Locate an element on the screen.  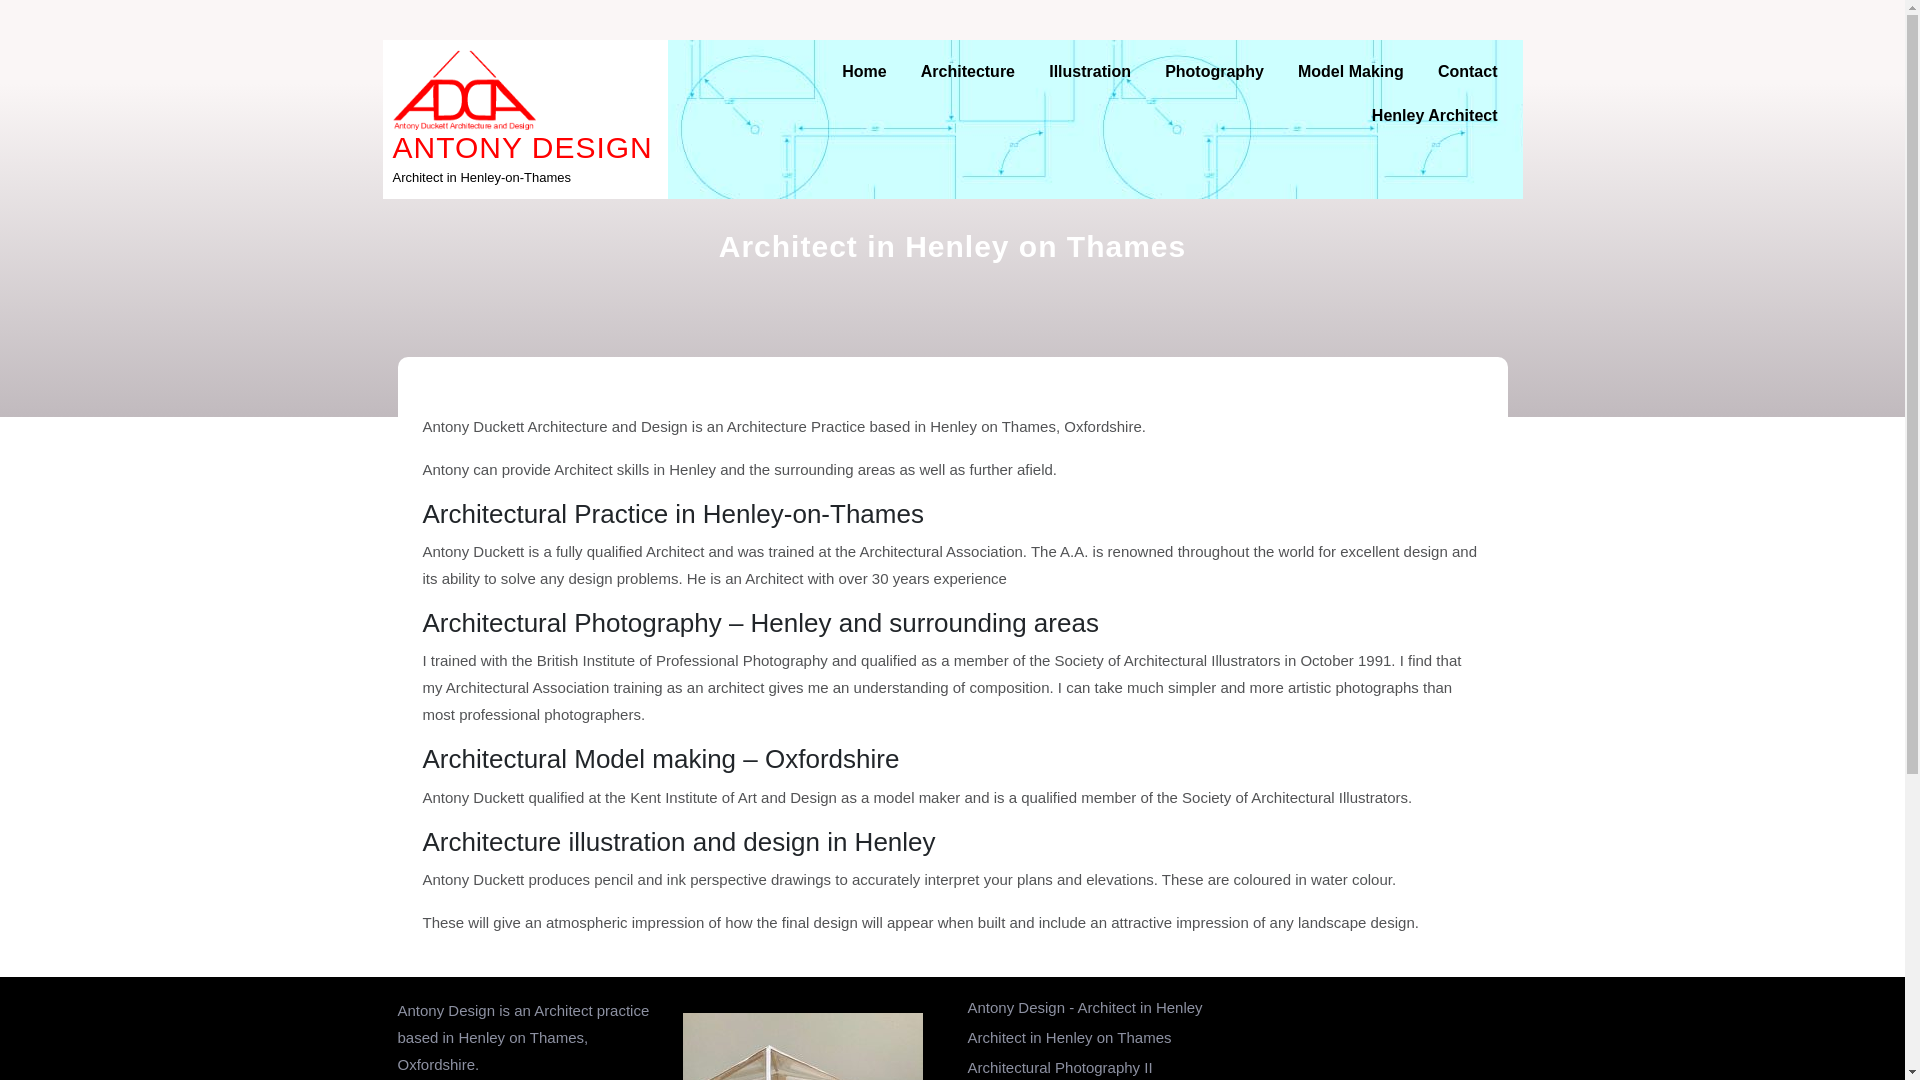
Henley Architect is located at coordinates (1434, 116).